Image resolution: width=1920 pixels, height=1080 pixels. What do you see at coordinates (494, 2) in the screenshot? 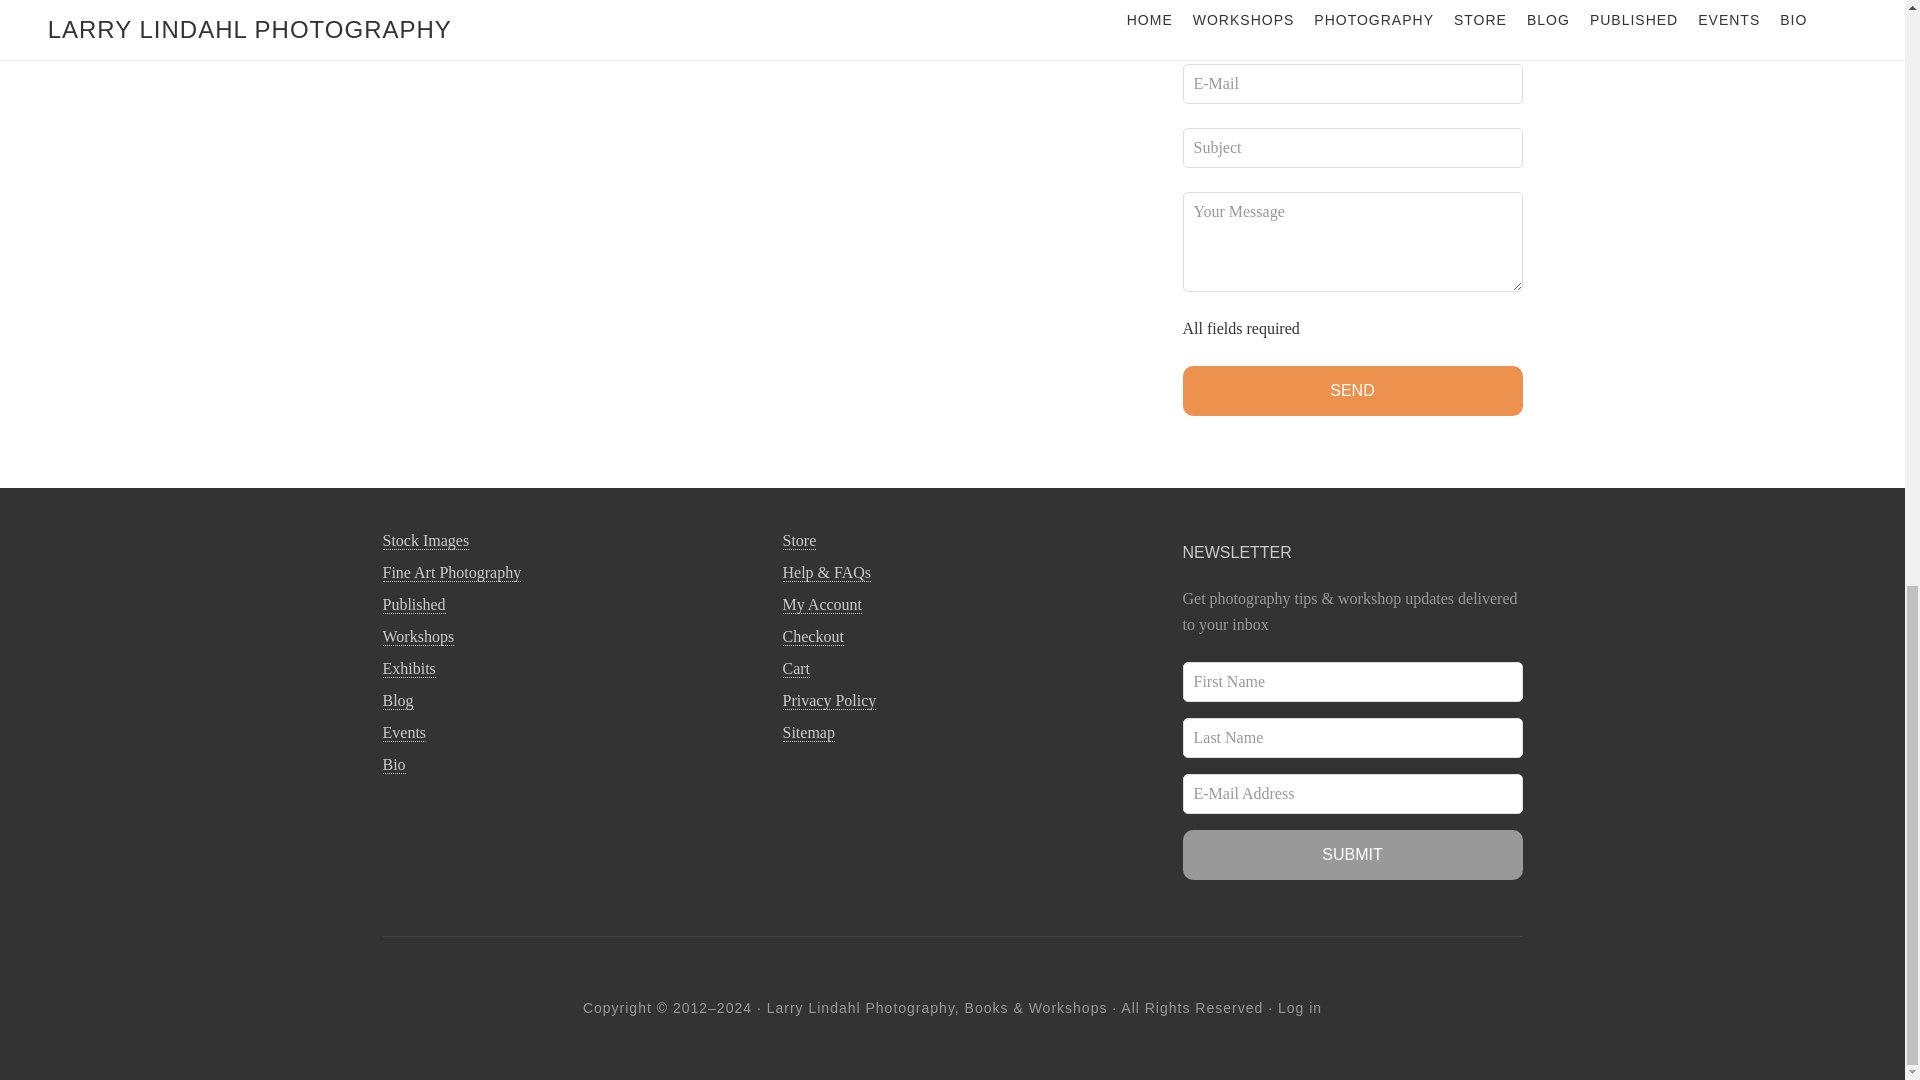
I see `4` at bounding box center [494, 2].